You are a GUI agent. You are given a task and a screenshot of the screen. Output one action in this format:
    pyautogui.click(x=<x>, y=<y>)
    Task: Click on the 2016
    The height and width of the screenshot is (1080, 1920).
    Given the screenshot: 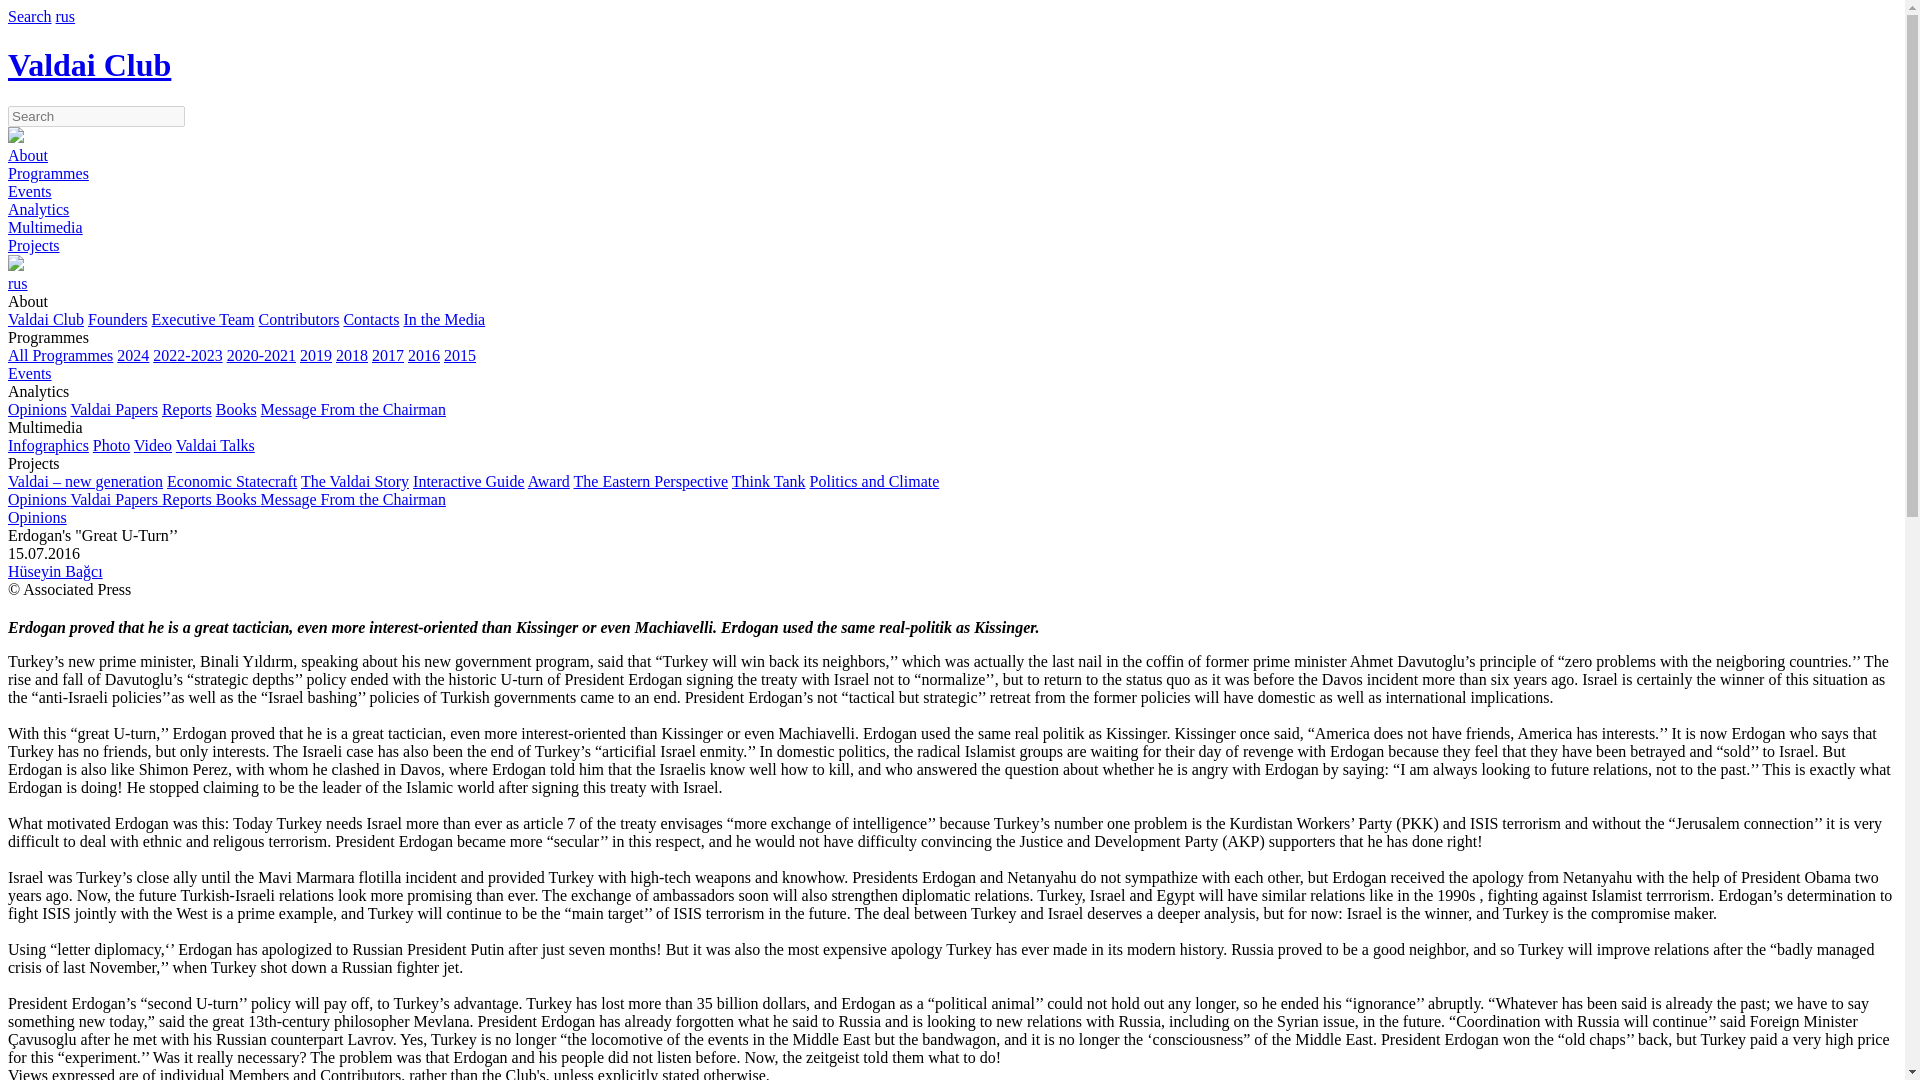 What is the action you would take?
    pyautogui.click(x=423, y=354)
    